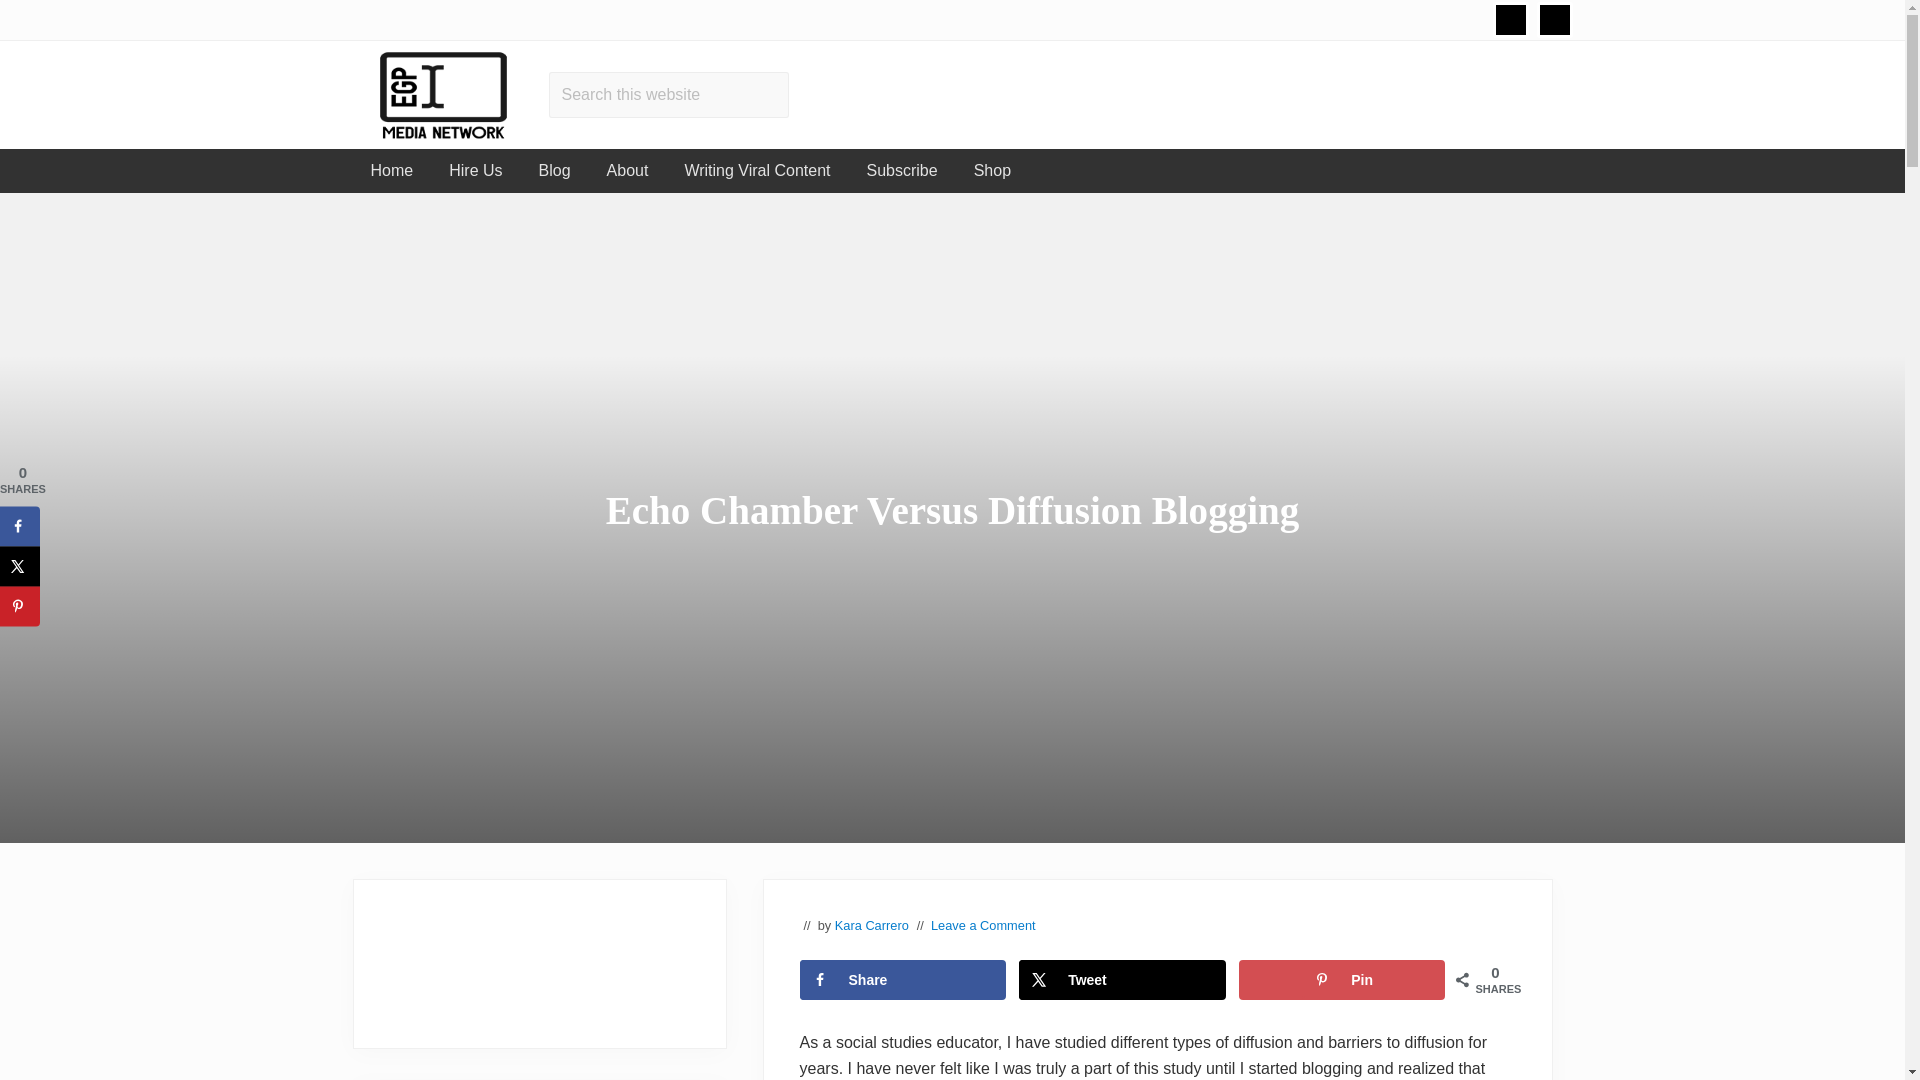 This screenshot has width=1920, height=1080. Describe the element at coordinates (390, 171) in the screenshot. I see `Home` at that location.